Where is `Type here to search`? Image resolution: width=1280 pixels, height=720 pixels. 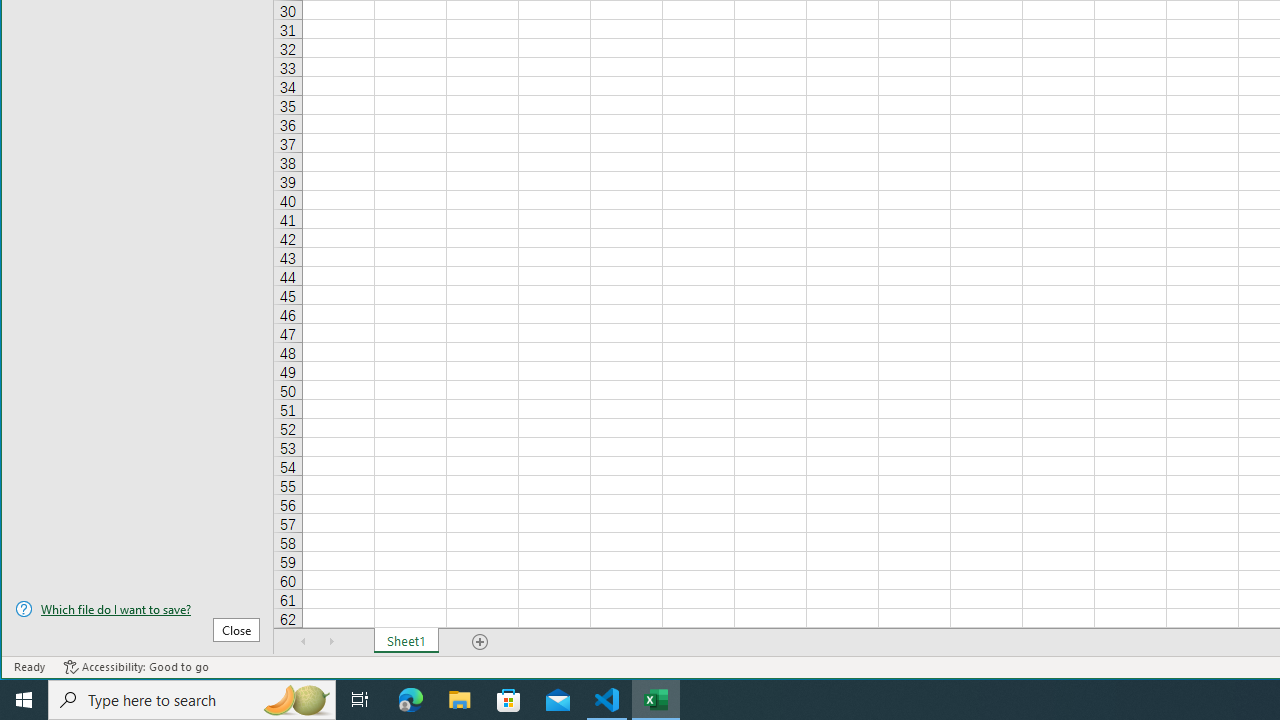 Type here to search is located at coordinates (192, 700).